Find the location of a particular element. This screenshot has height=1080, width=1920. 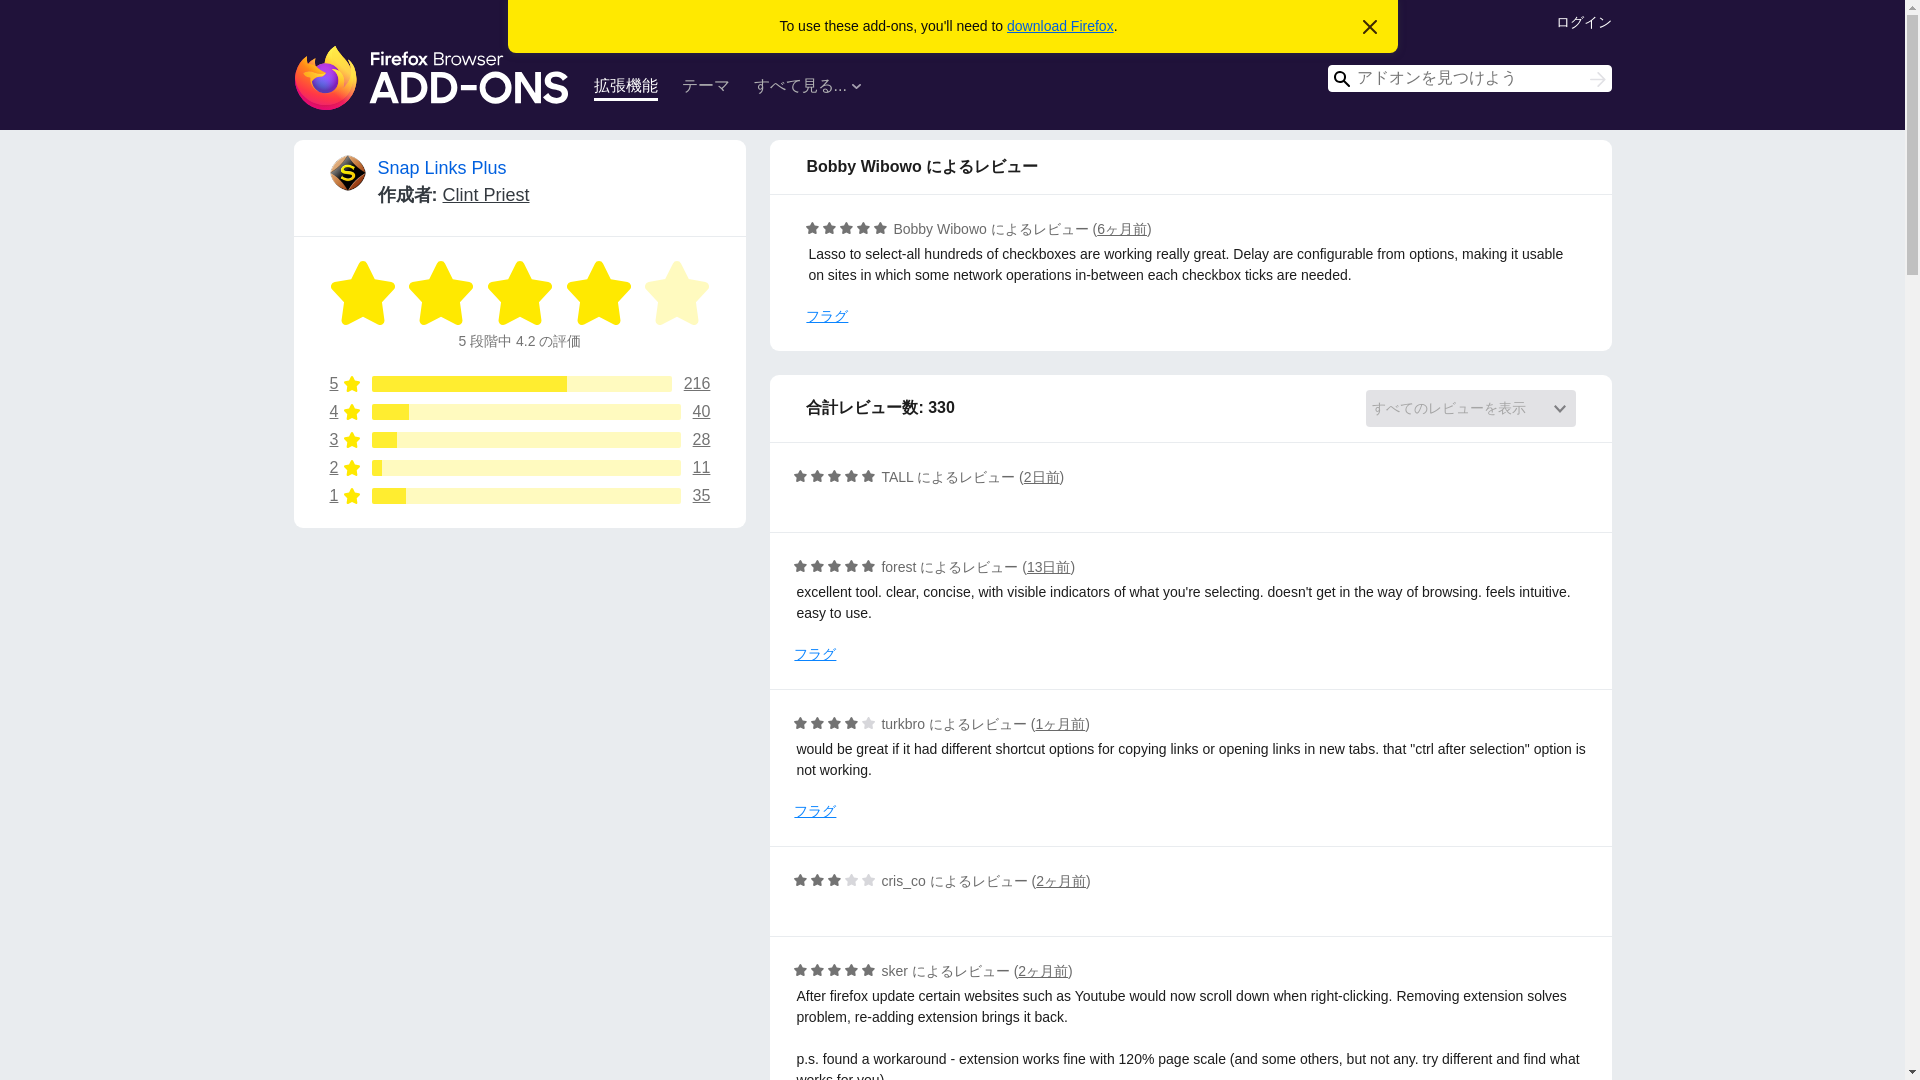

Snap Links Plus is located at coordinates (520, 496).